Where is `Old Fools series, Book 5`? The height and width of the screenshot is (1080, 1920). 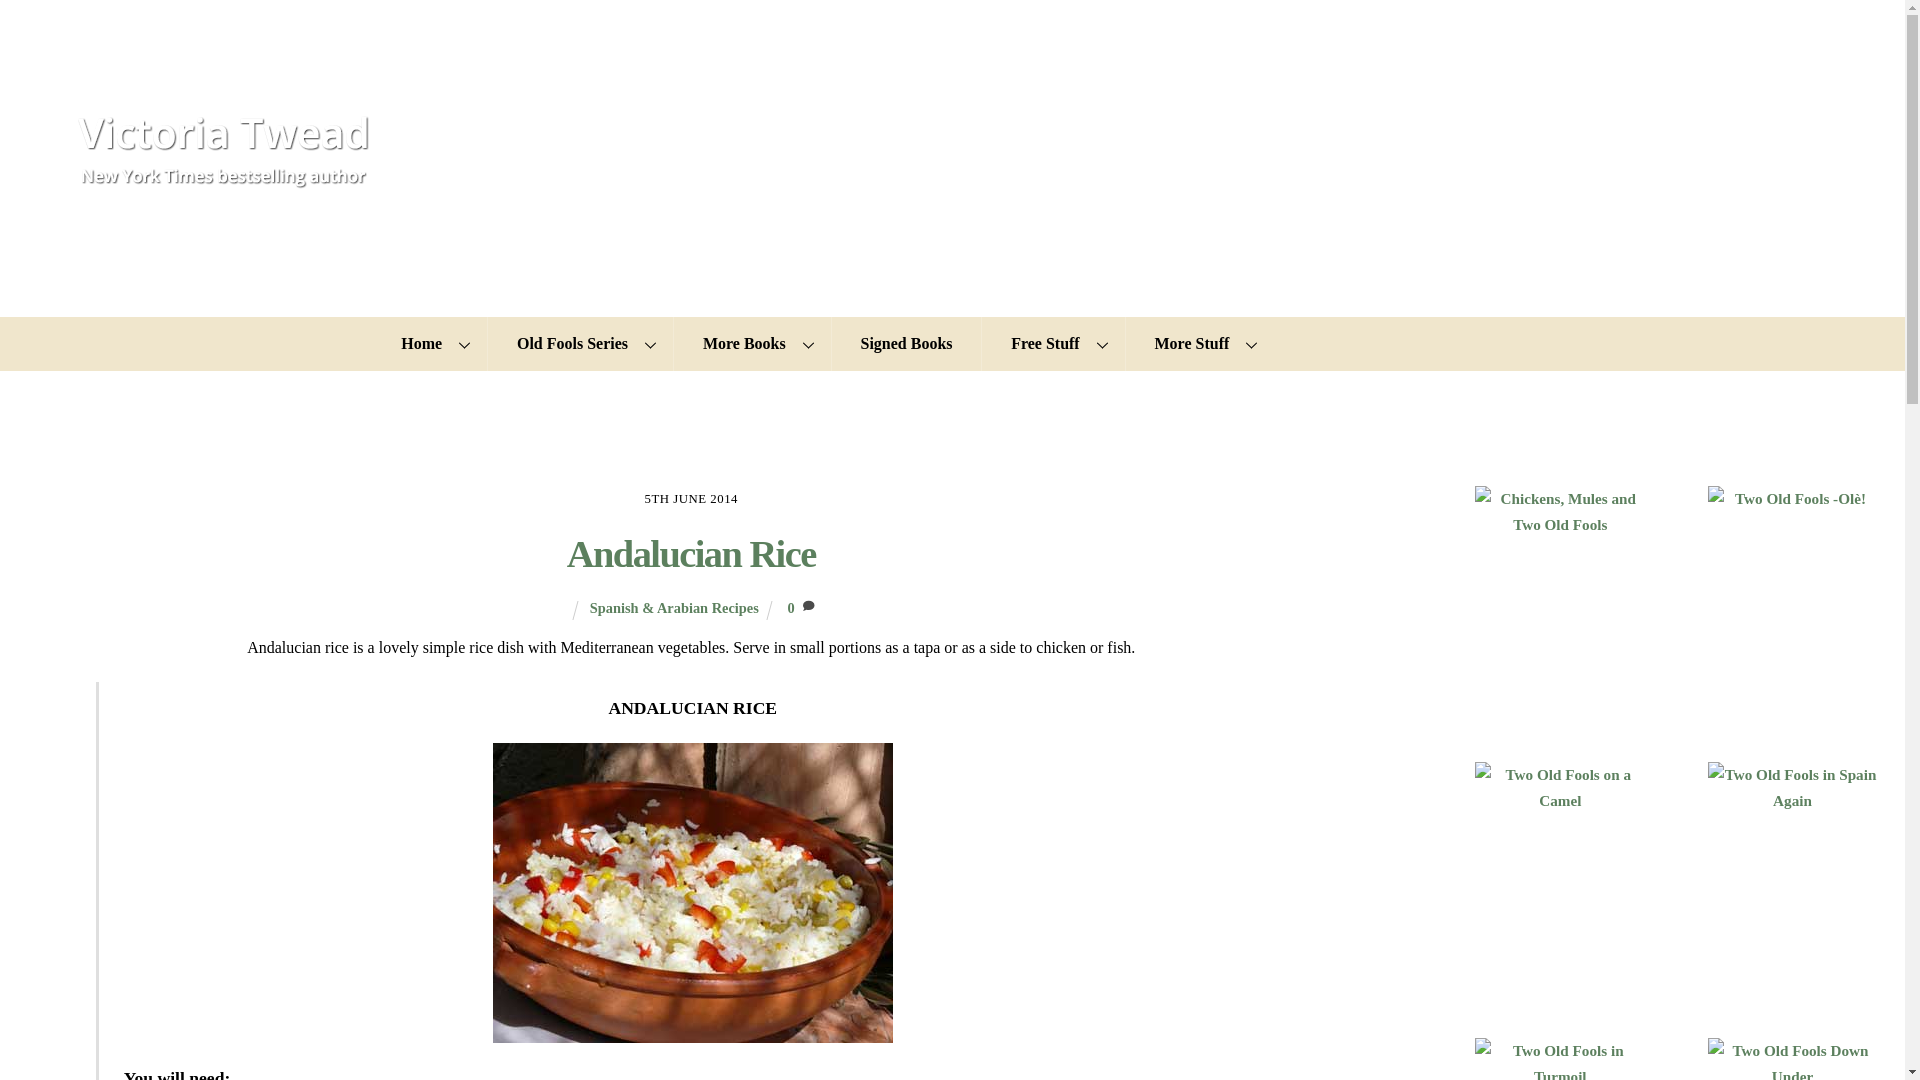 Old Fools series, Book 5 is located at coordinates (1560, 1058).